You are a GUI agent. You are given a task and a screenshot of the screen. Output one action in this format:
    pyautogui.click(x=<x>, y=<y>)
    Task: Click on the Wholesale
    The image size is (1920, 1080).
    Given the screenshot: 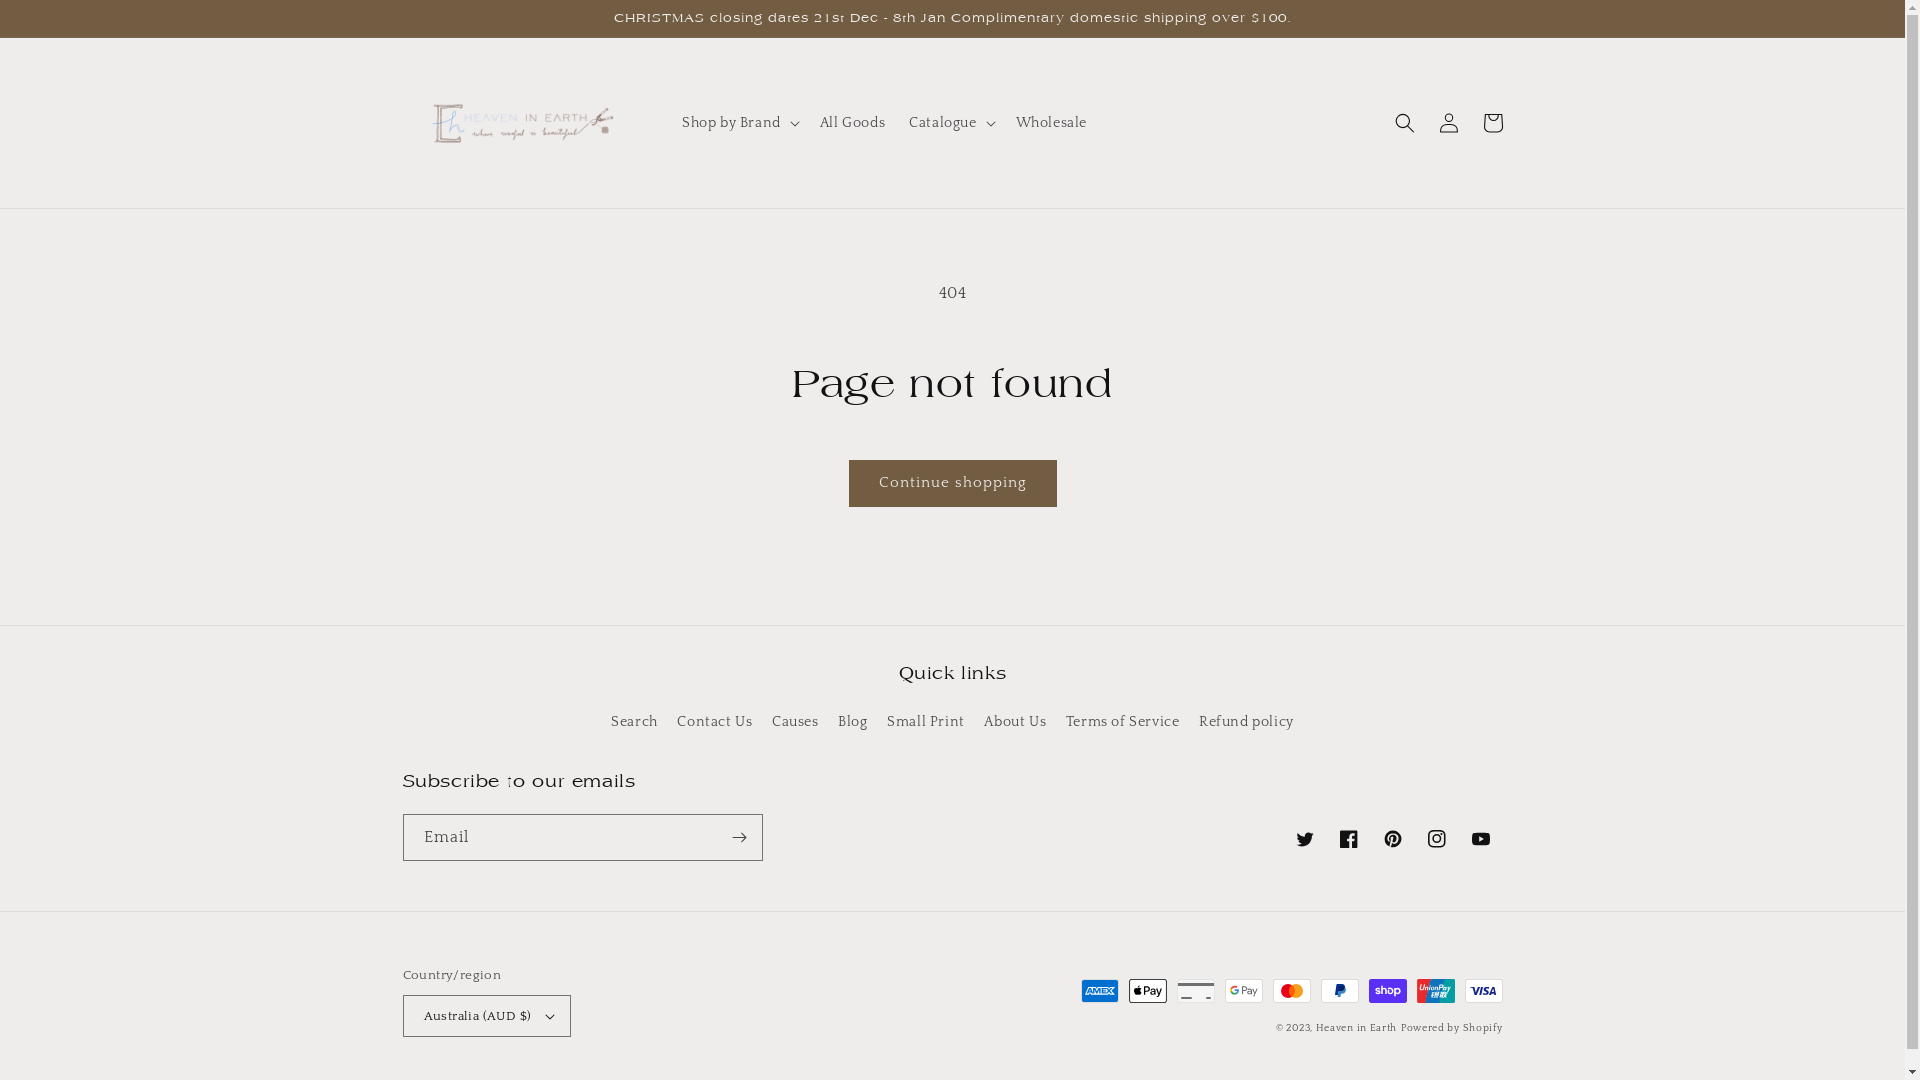 What is the action you would take?
    pyautogui.click(x=1052, y=123)
    